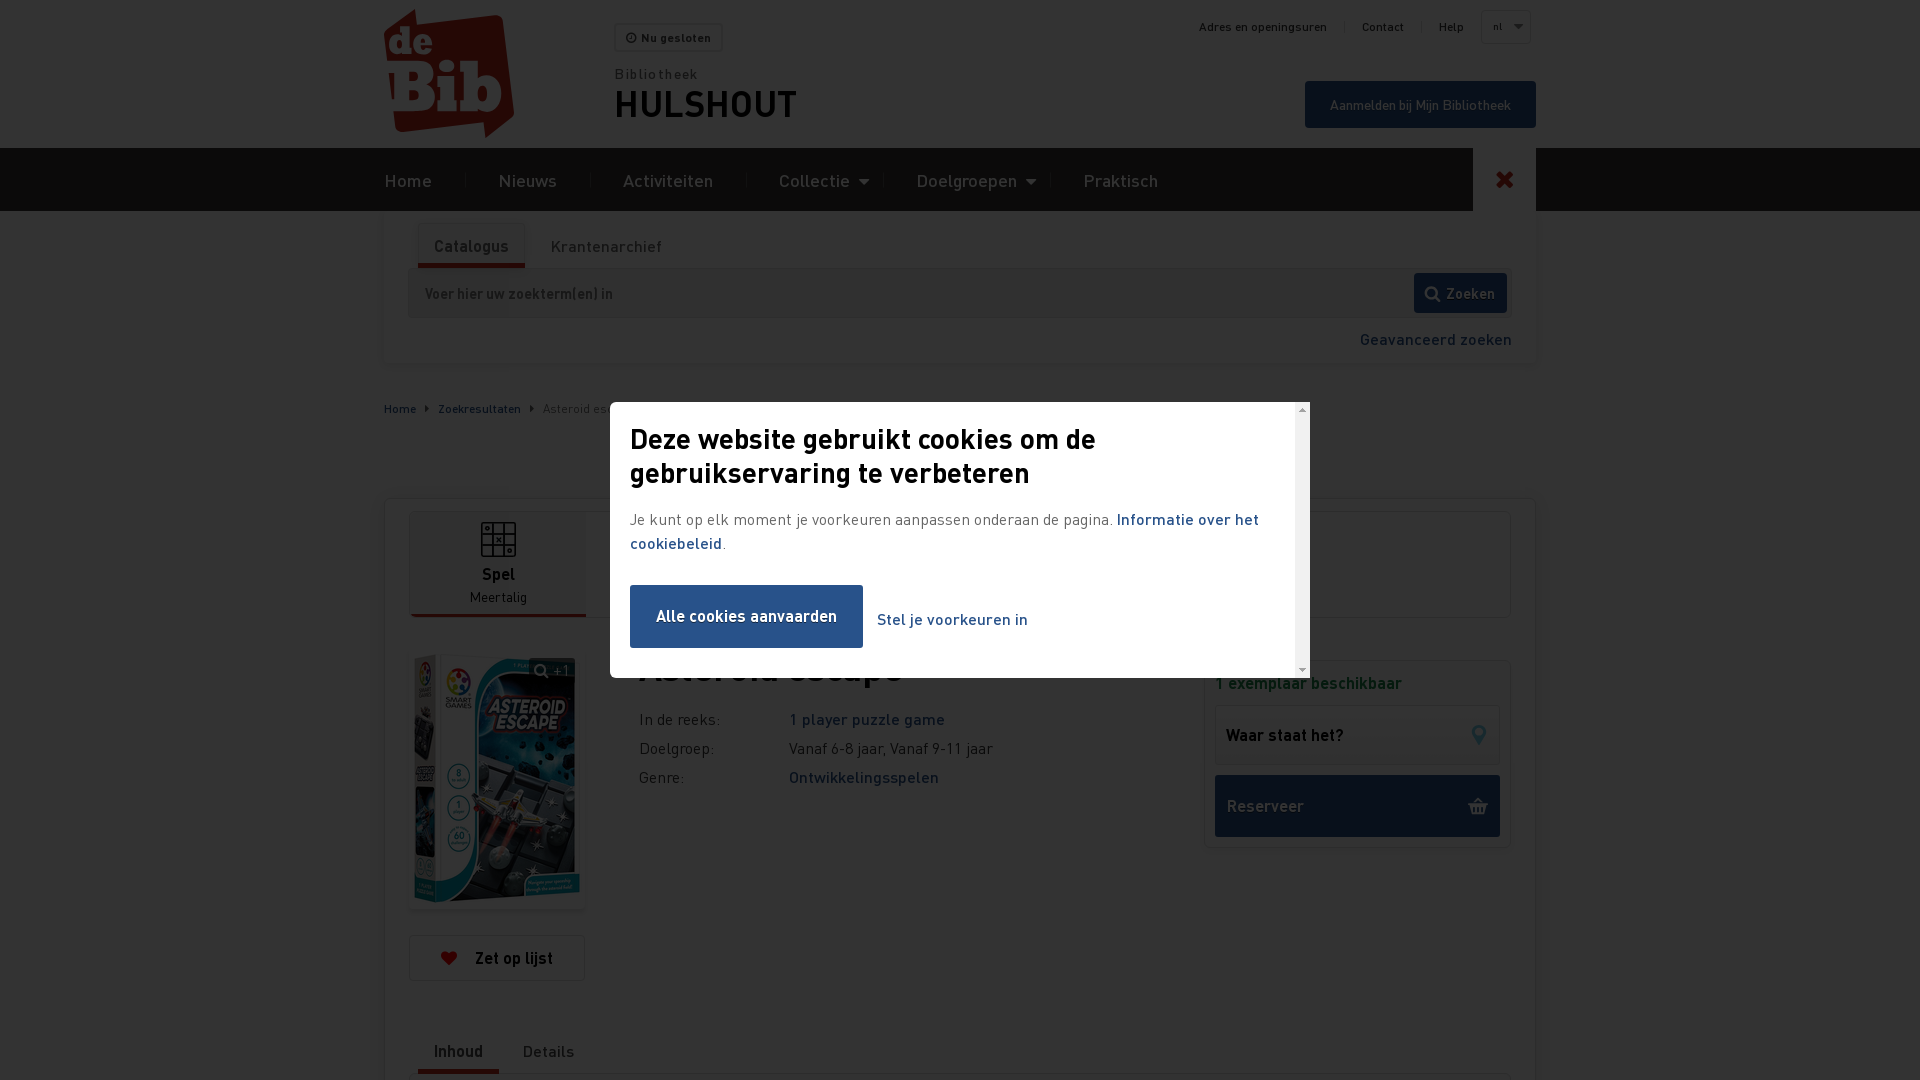 This screenshot has height=1080, width=1920. Describe the element at coordinates (528, 180) in the screenshot. I see `Nieuws` at that location.